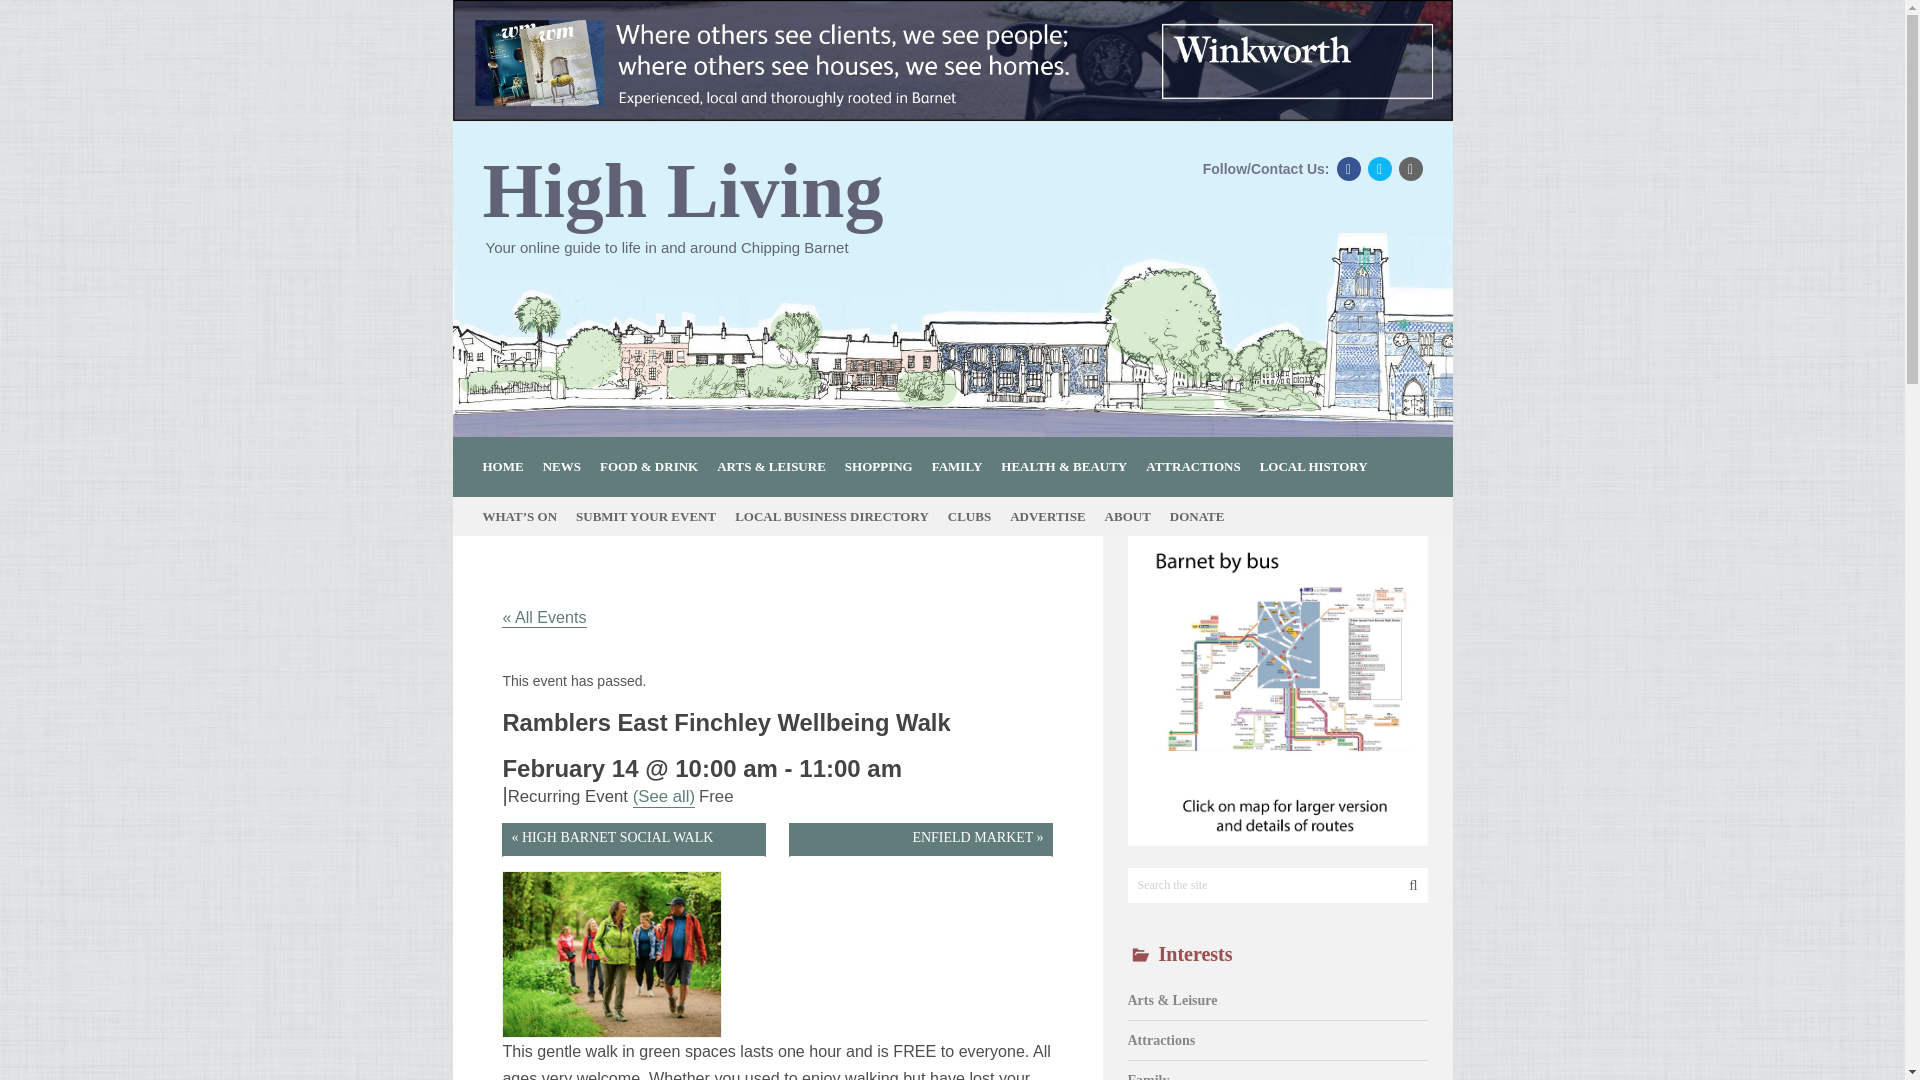 This screenshot has width=1920, height=1080. Describe the element at coordinates (1200, 466) in the screenshot. I see `ATTRACTIONS` at that location.